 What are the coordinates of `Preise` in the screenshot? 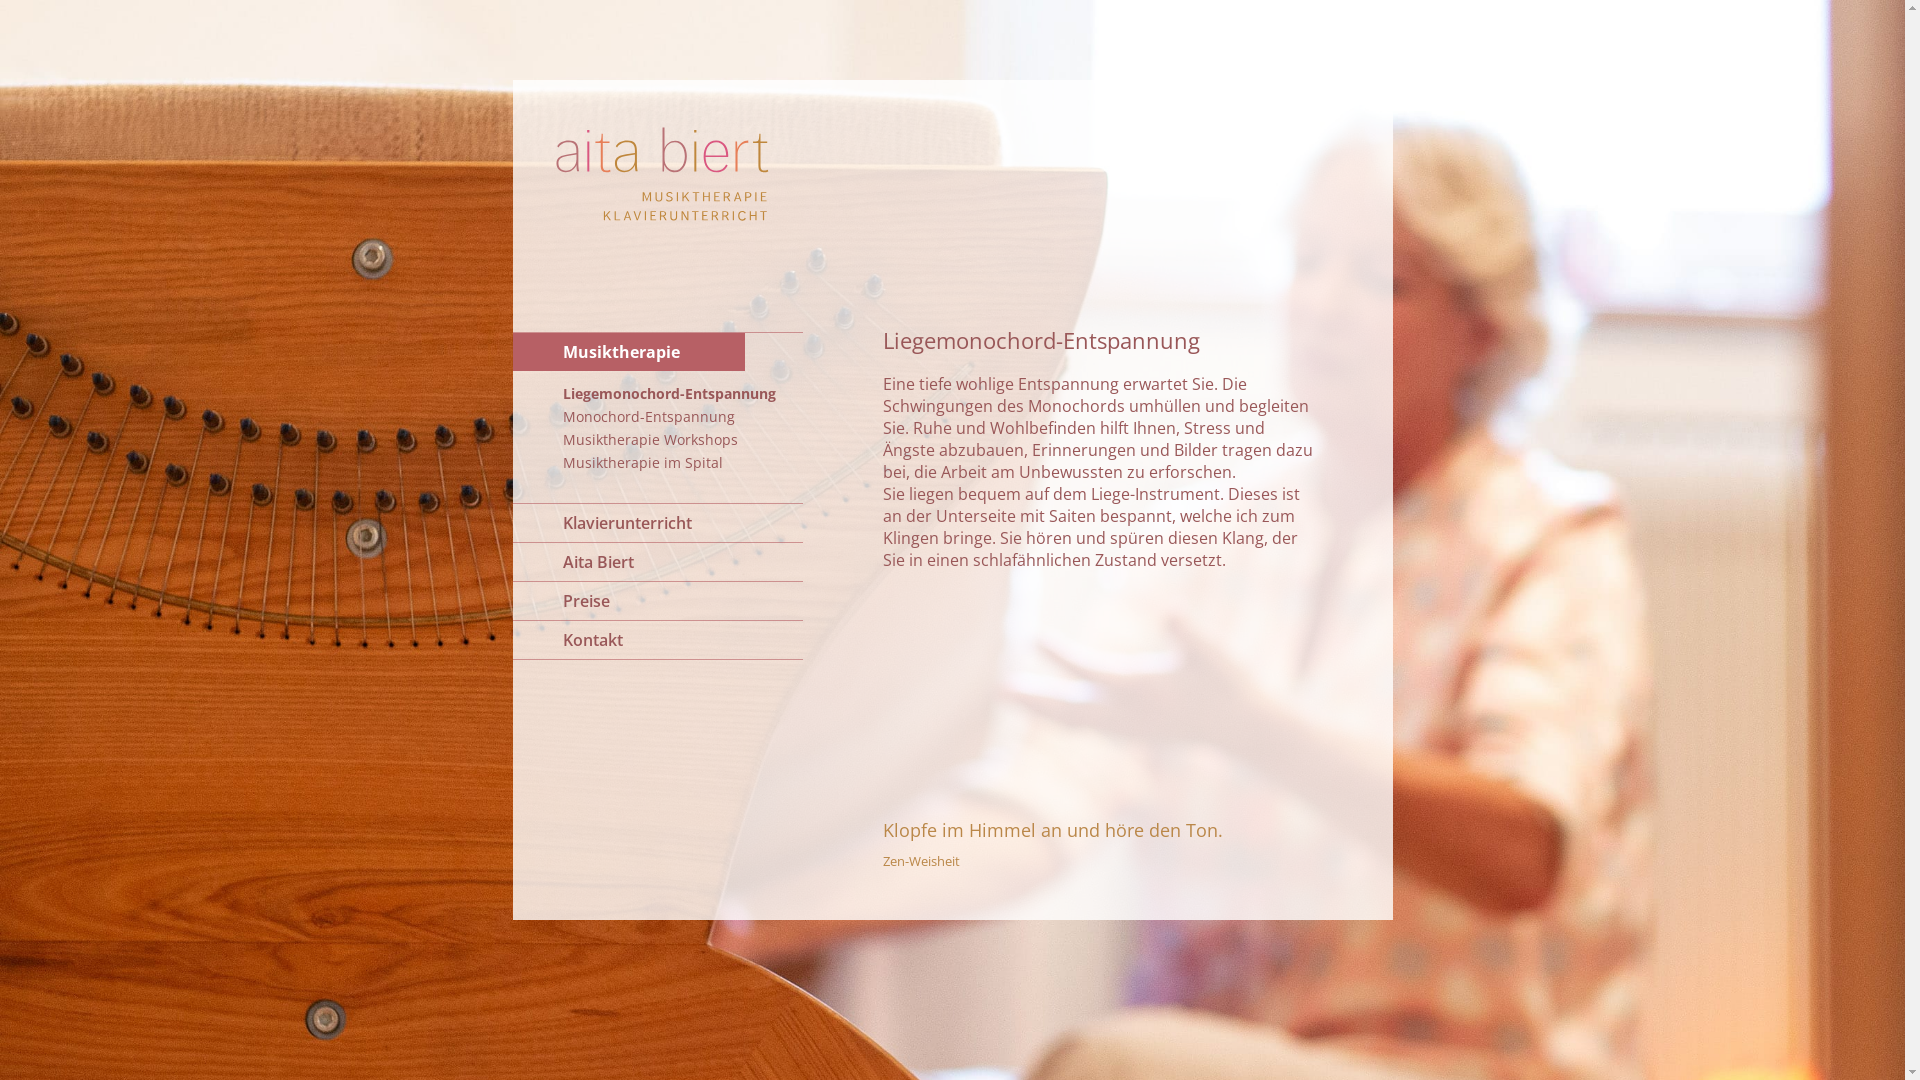 It's located at (657, 601).